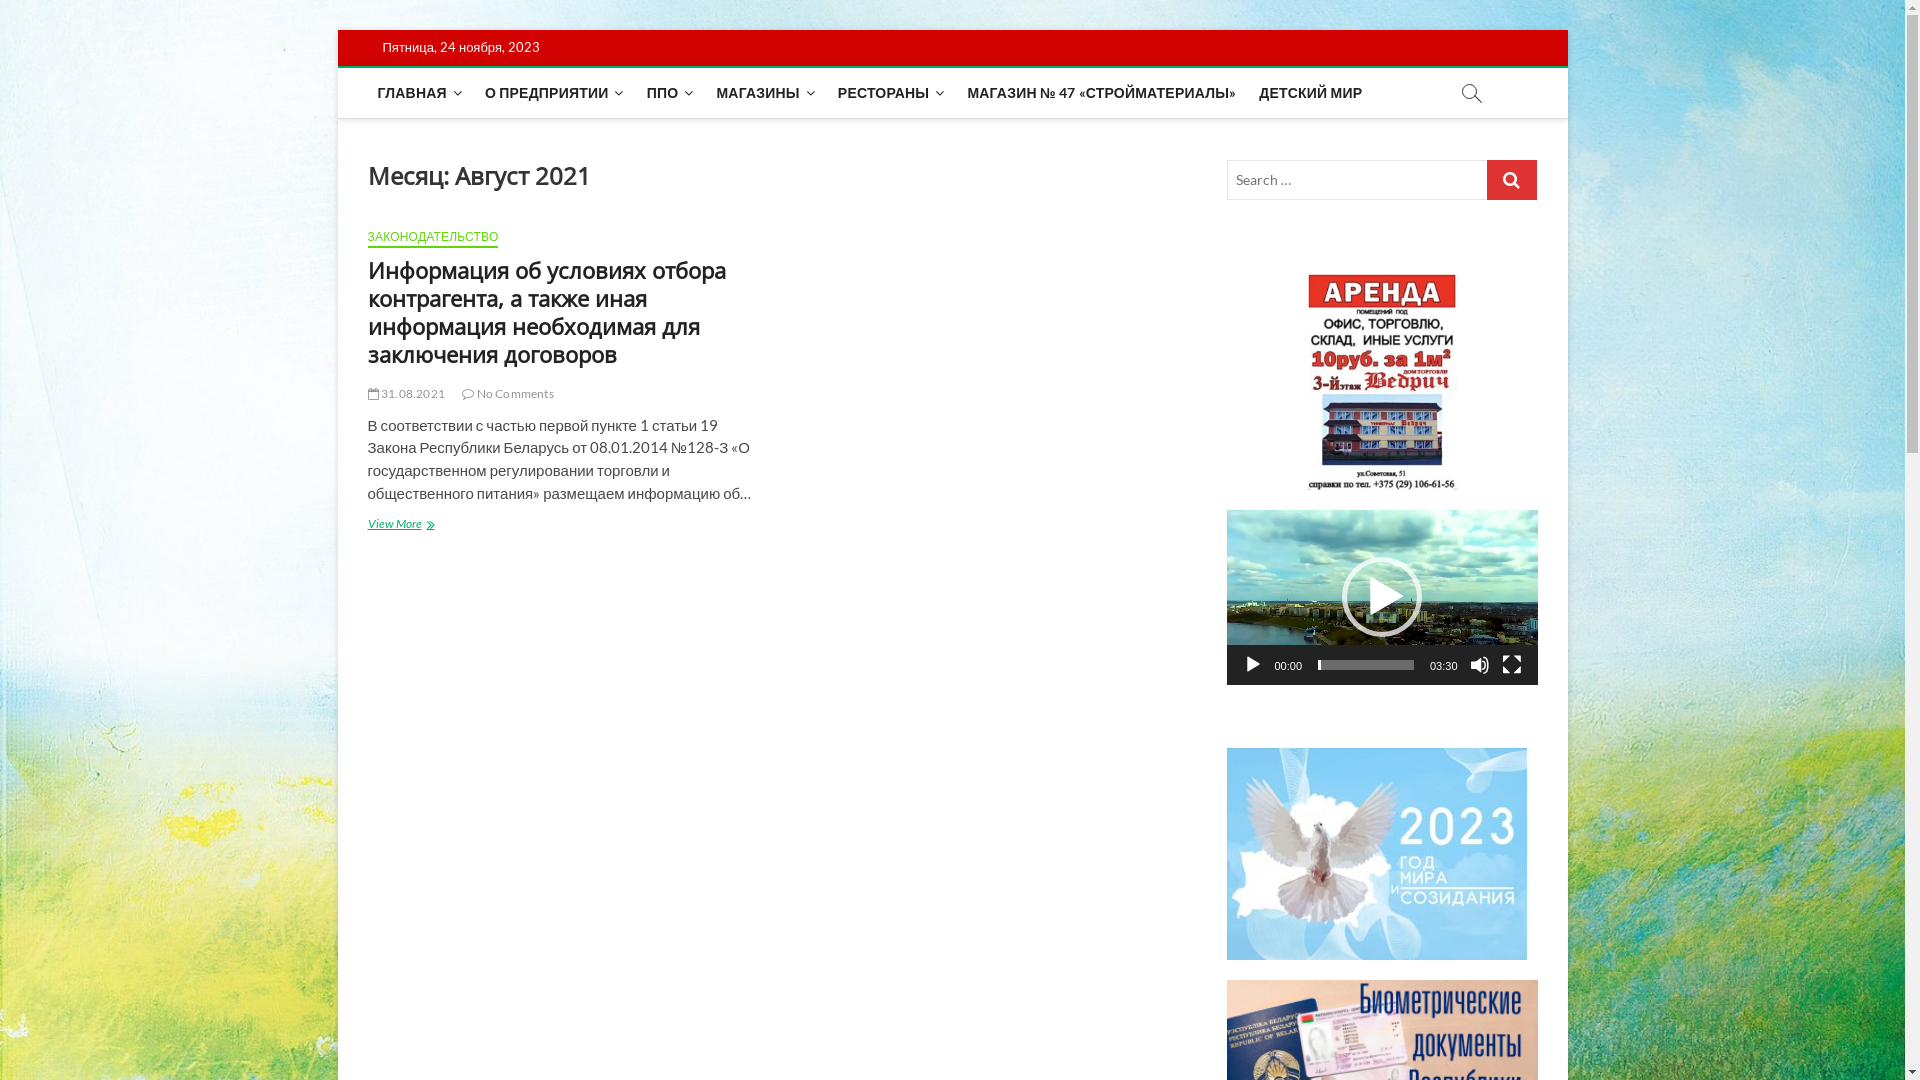 This screenshot has width=1920, height=1080. What do you see at coordinates (406, 394) in the screenshot?
I see `31.08.2021` at bounding box center [406, 394].